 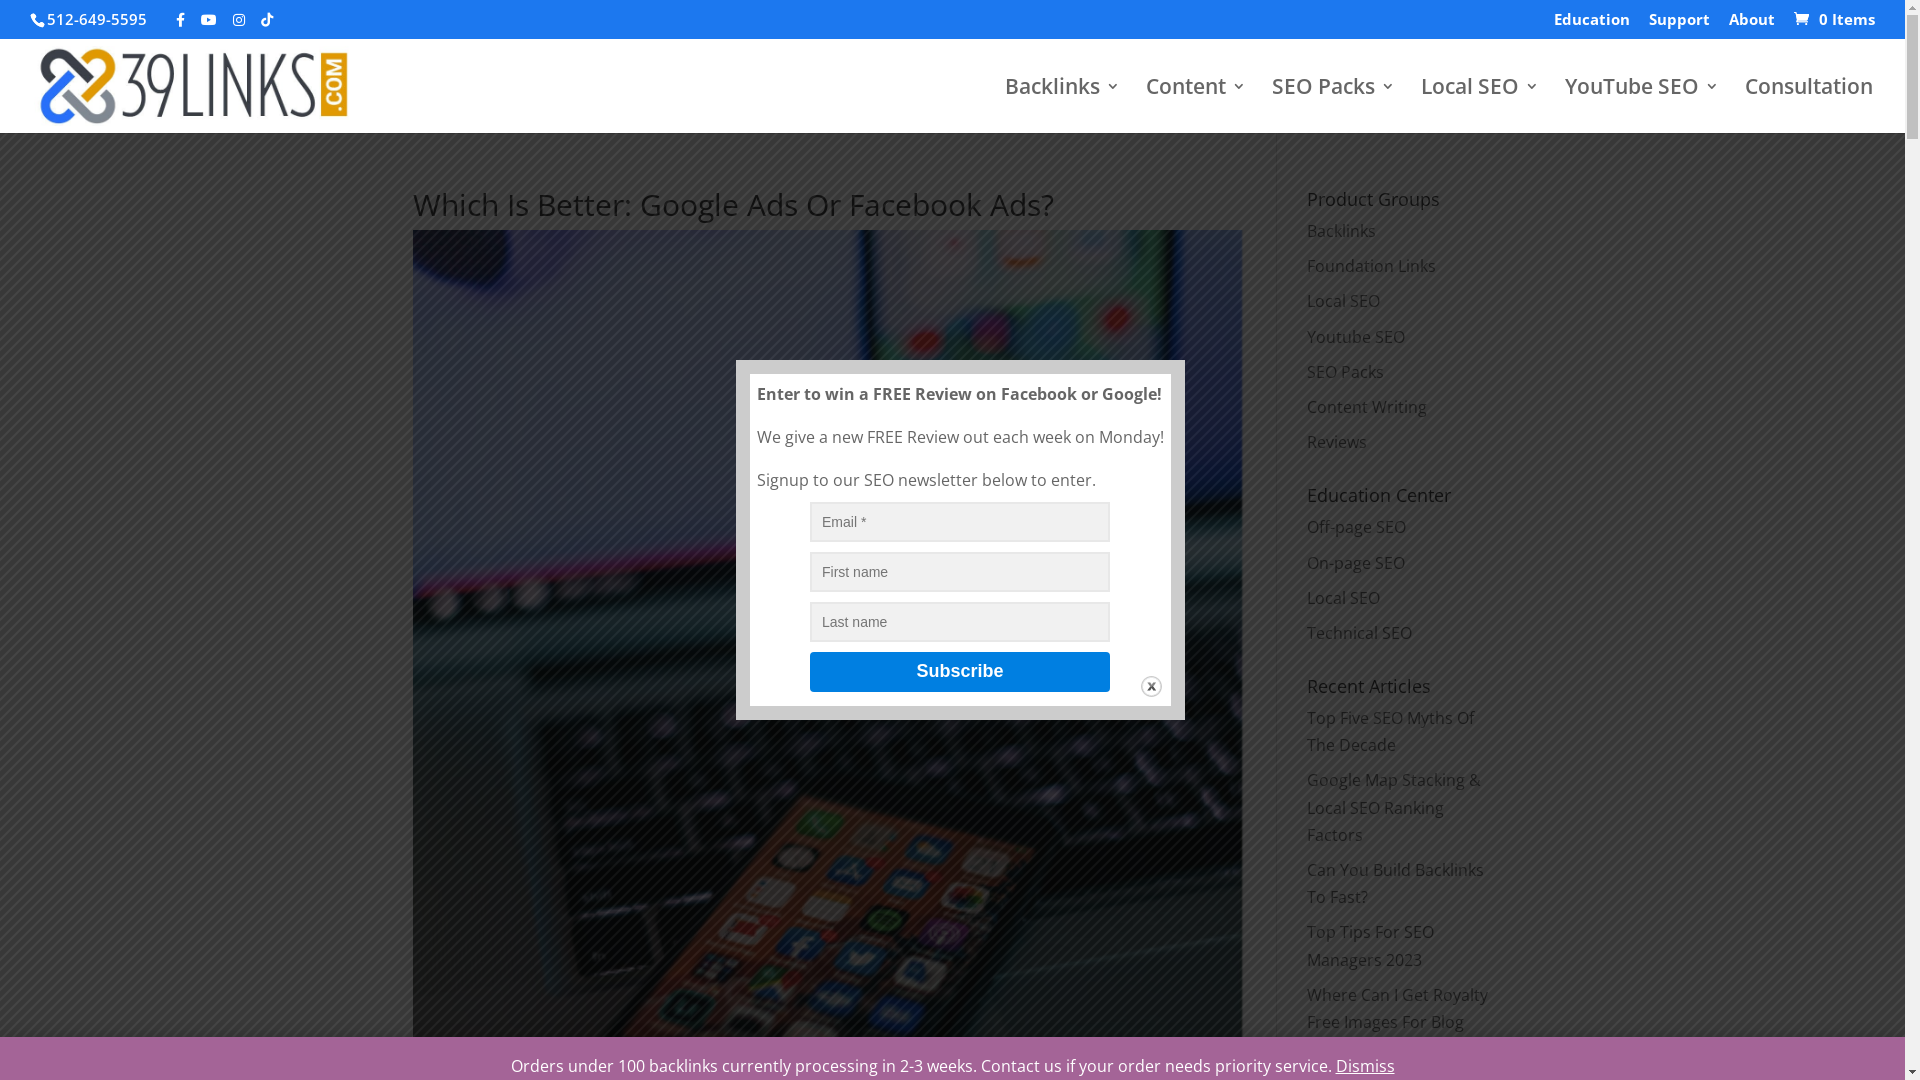 I want to click on Top Tips For SEO Managers 2023, so click(x=1370, y=946).